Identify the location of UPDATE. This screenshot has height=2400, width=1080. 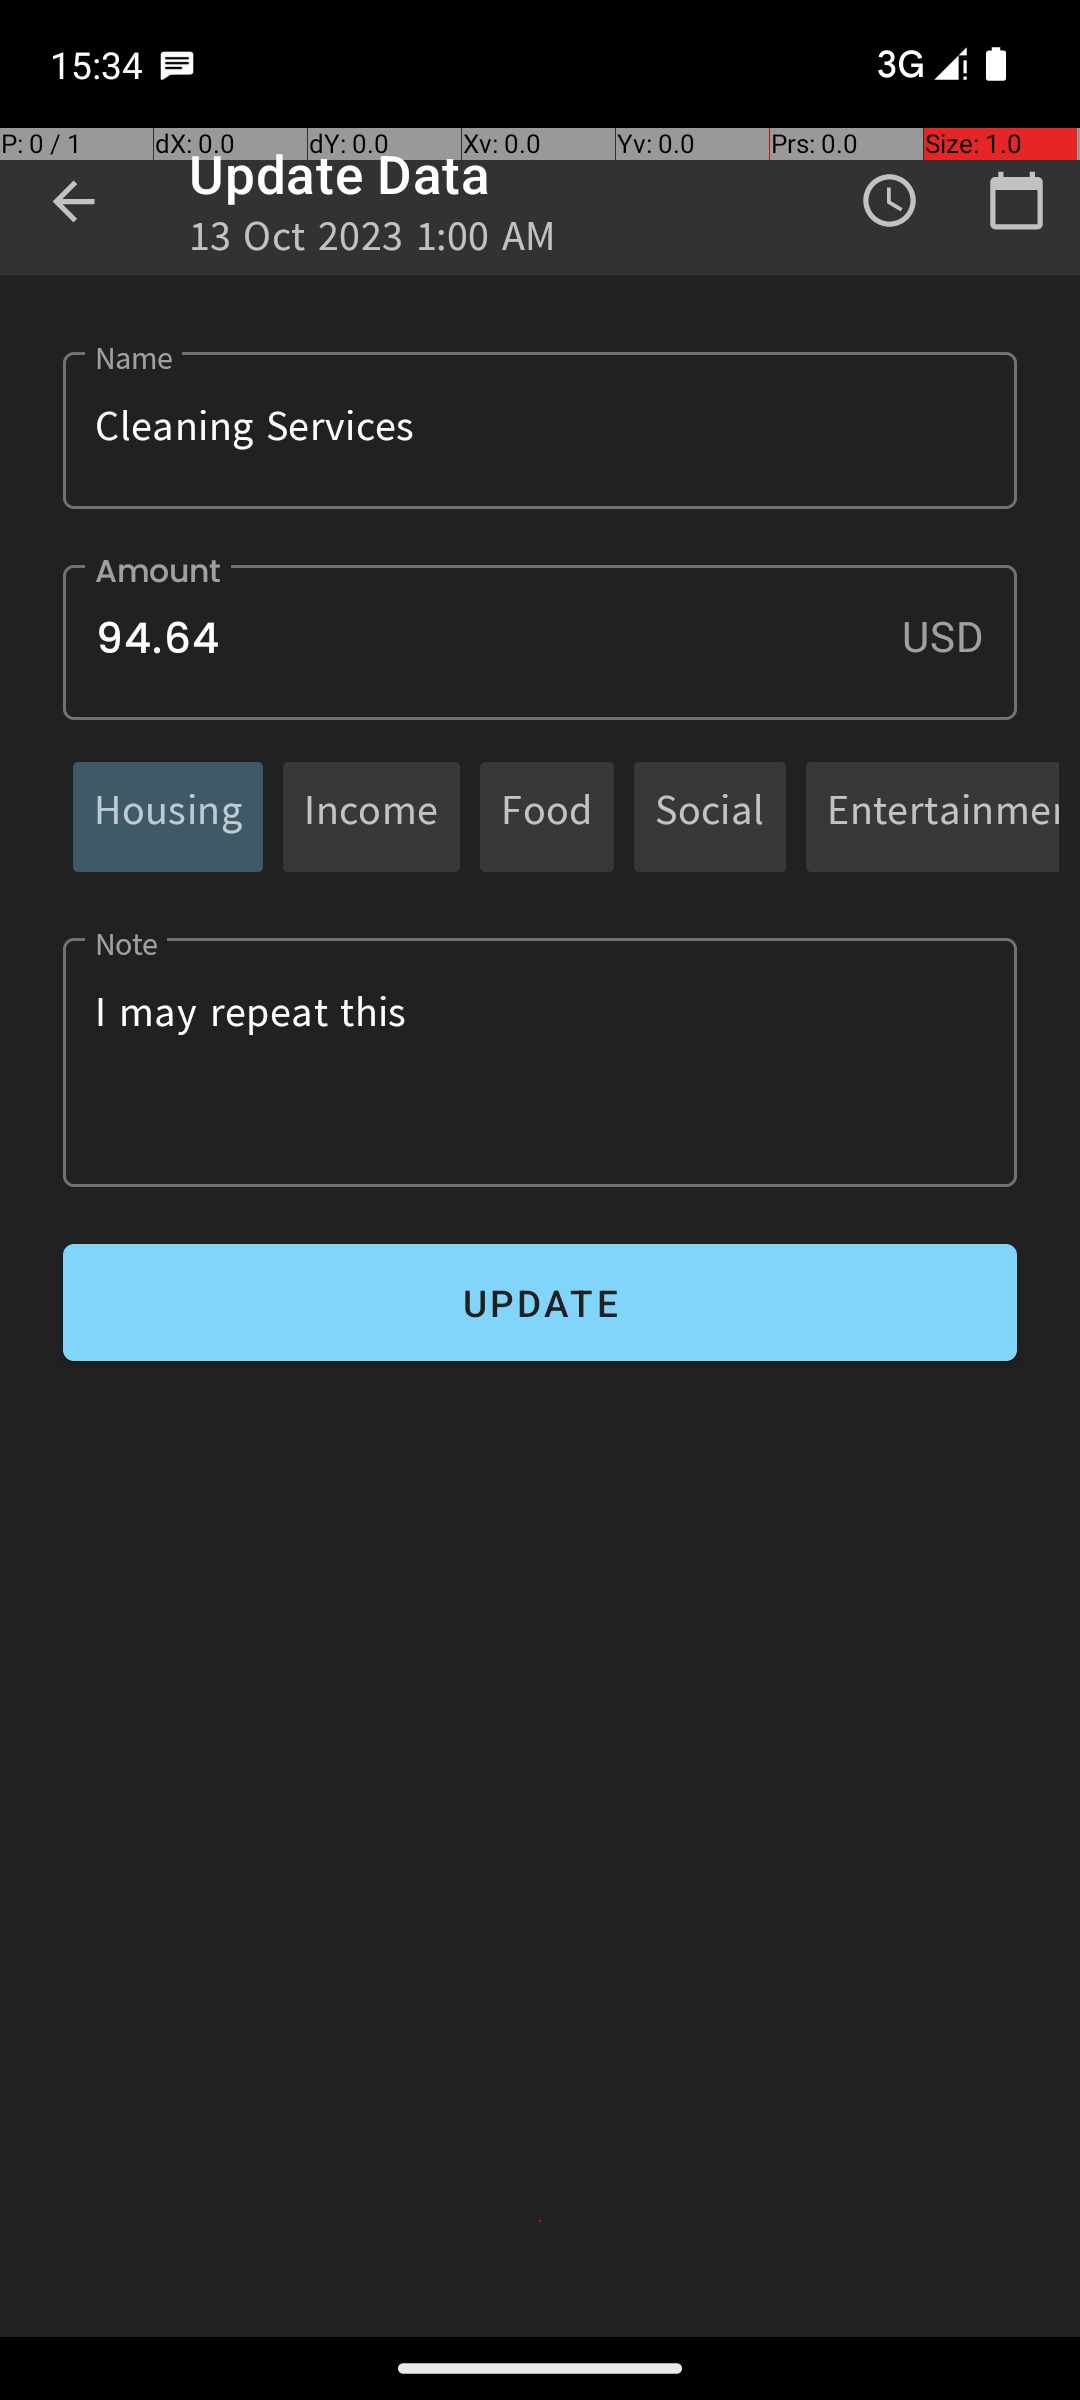
(540, 1302).